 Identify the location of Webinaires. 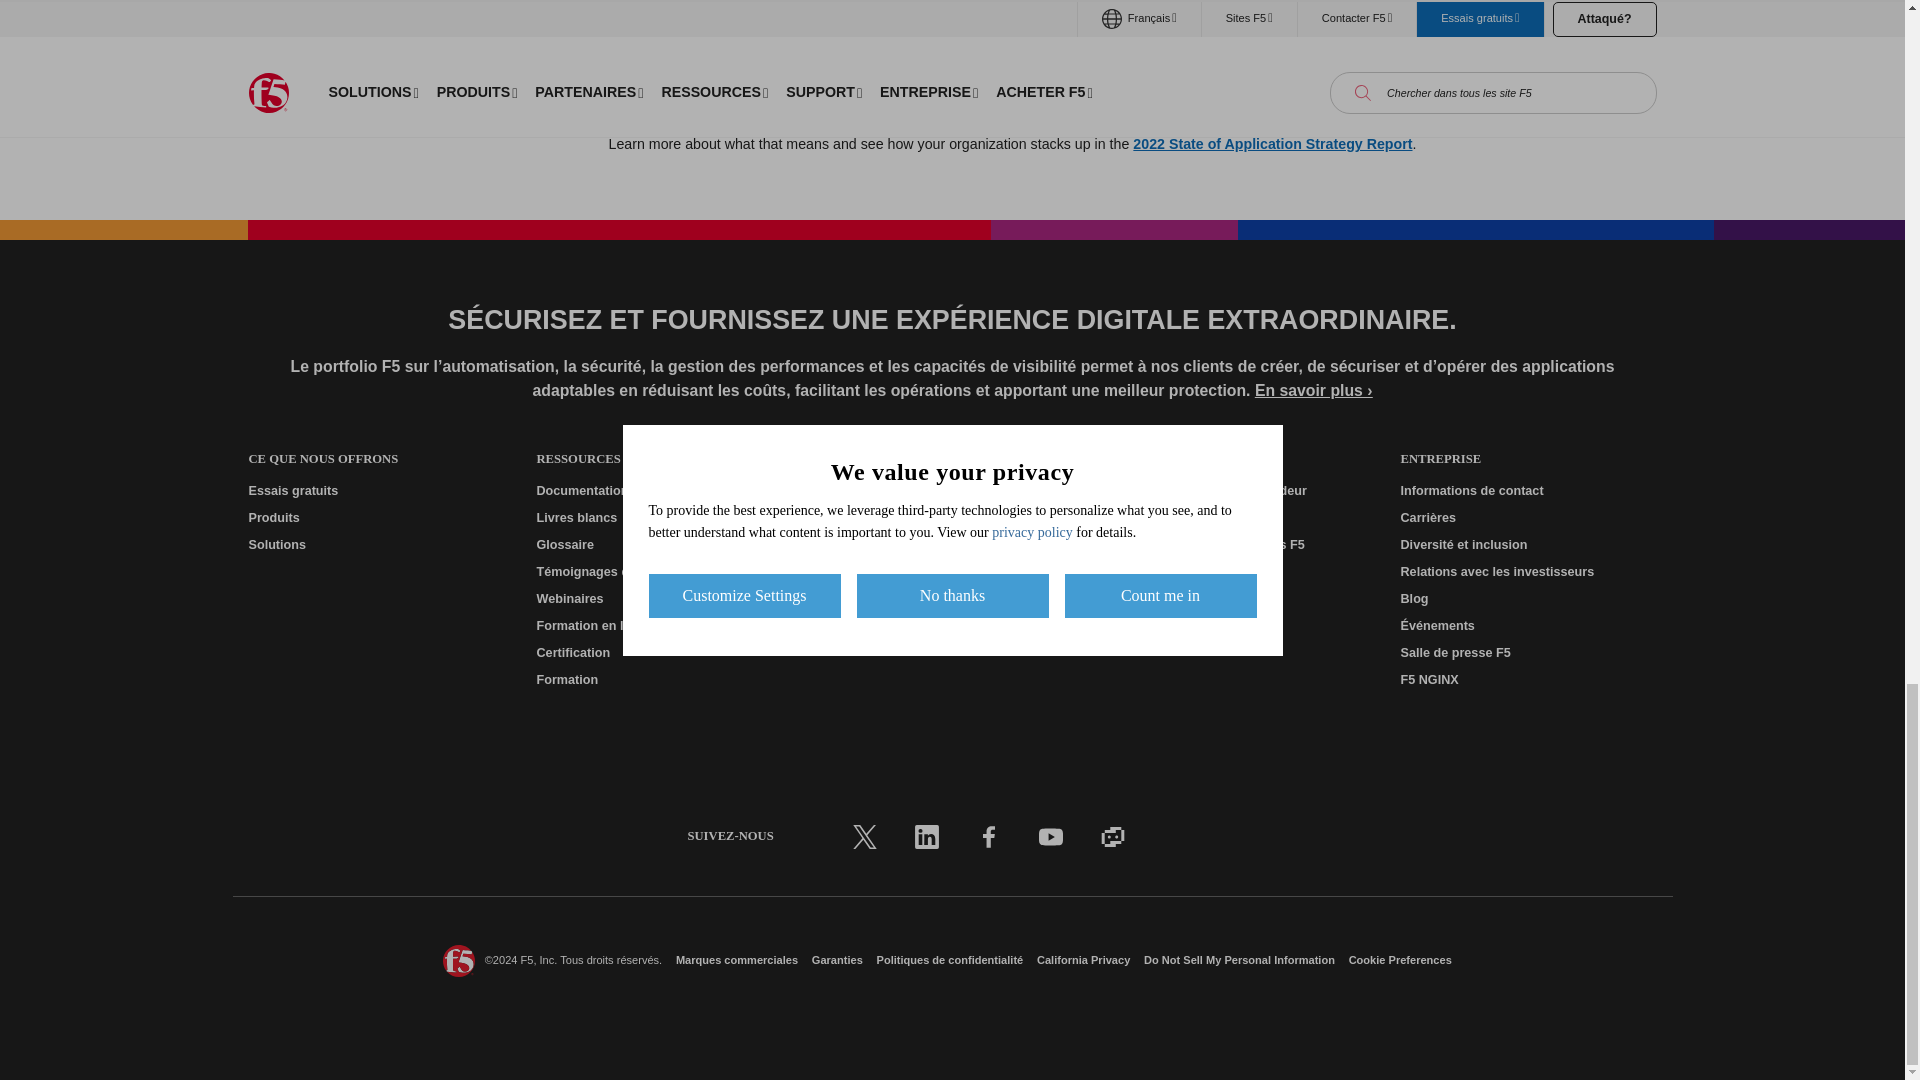
(663, 599).